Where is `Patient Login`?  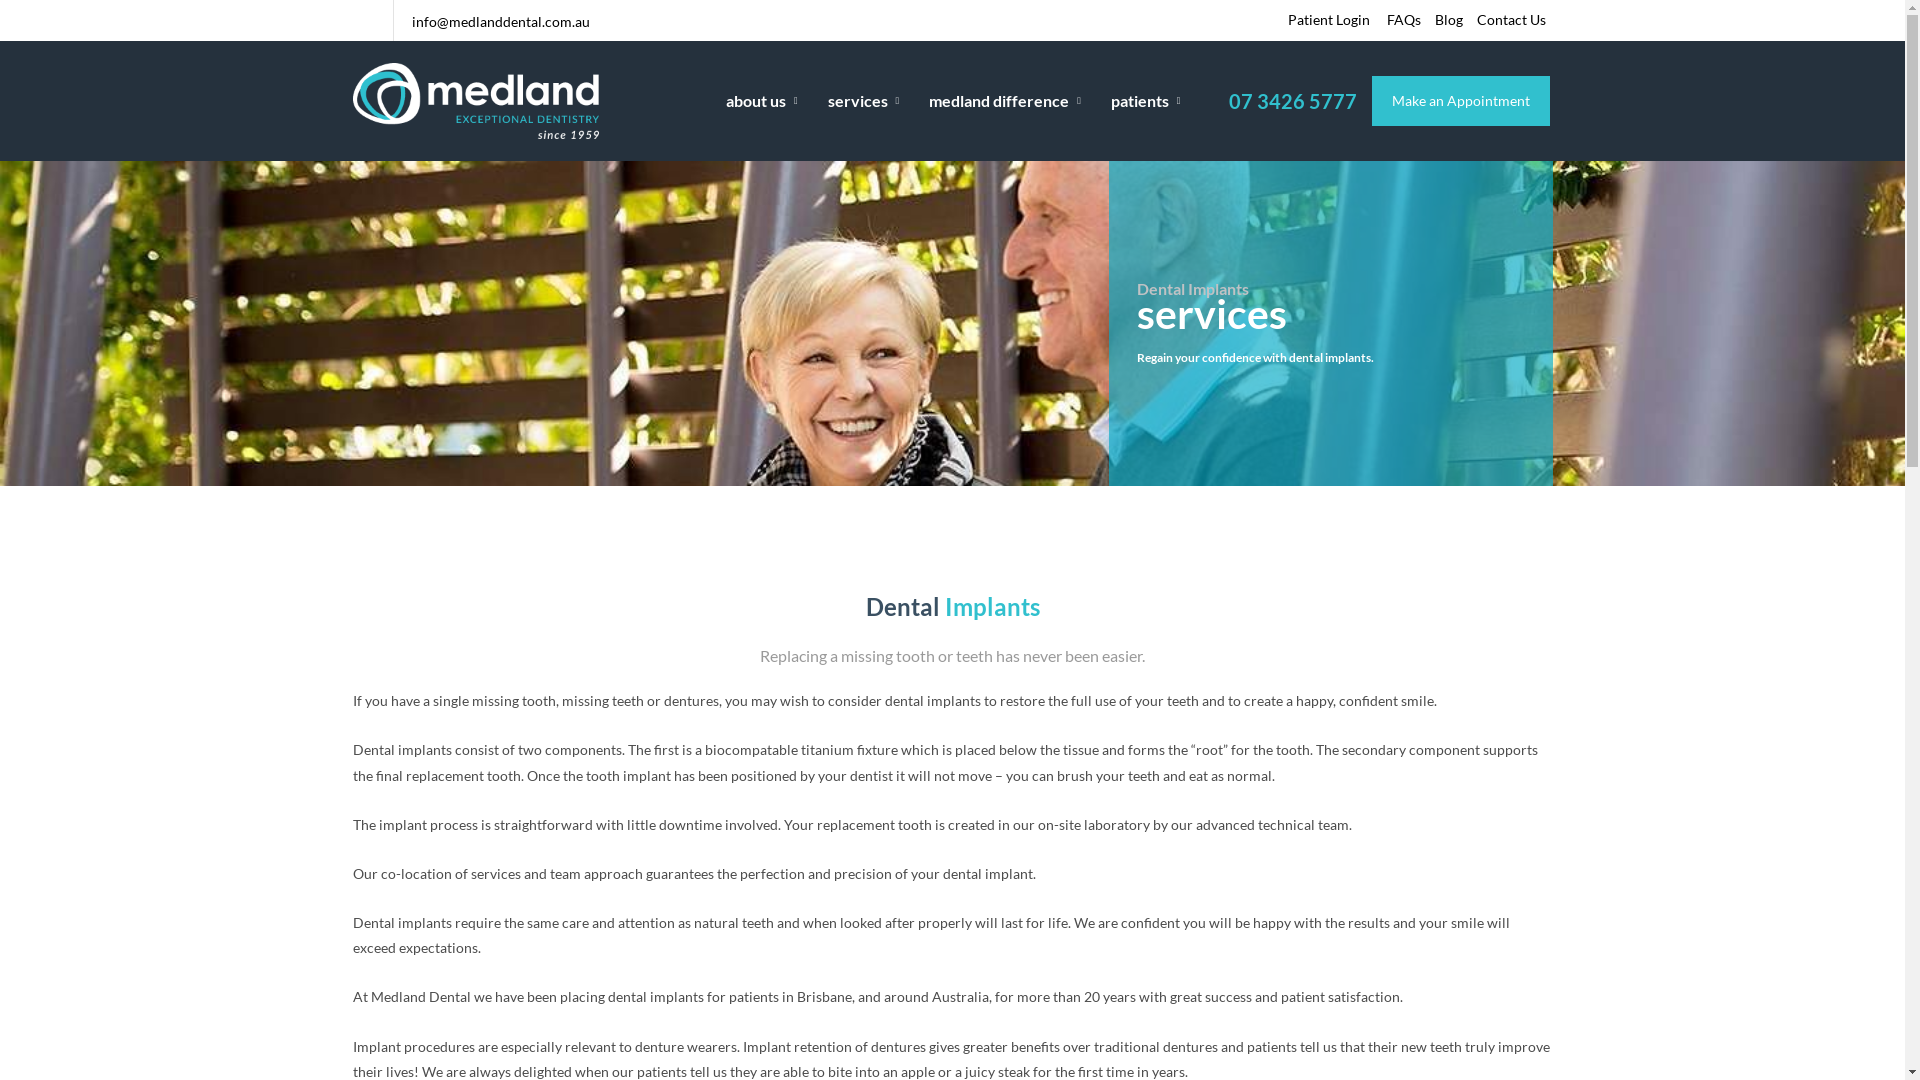
Patient Login is located at coordinates (1328, 20).